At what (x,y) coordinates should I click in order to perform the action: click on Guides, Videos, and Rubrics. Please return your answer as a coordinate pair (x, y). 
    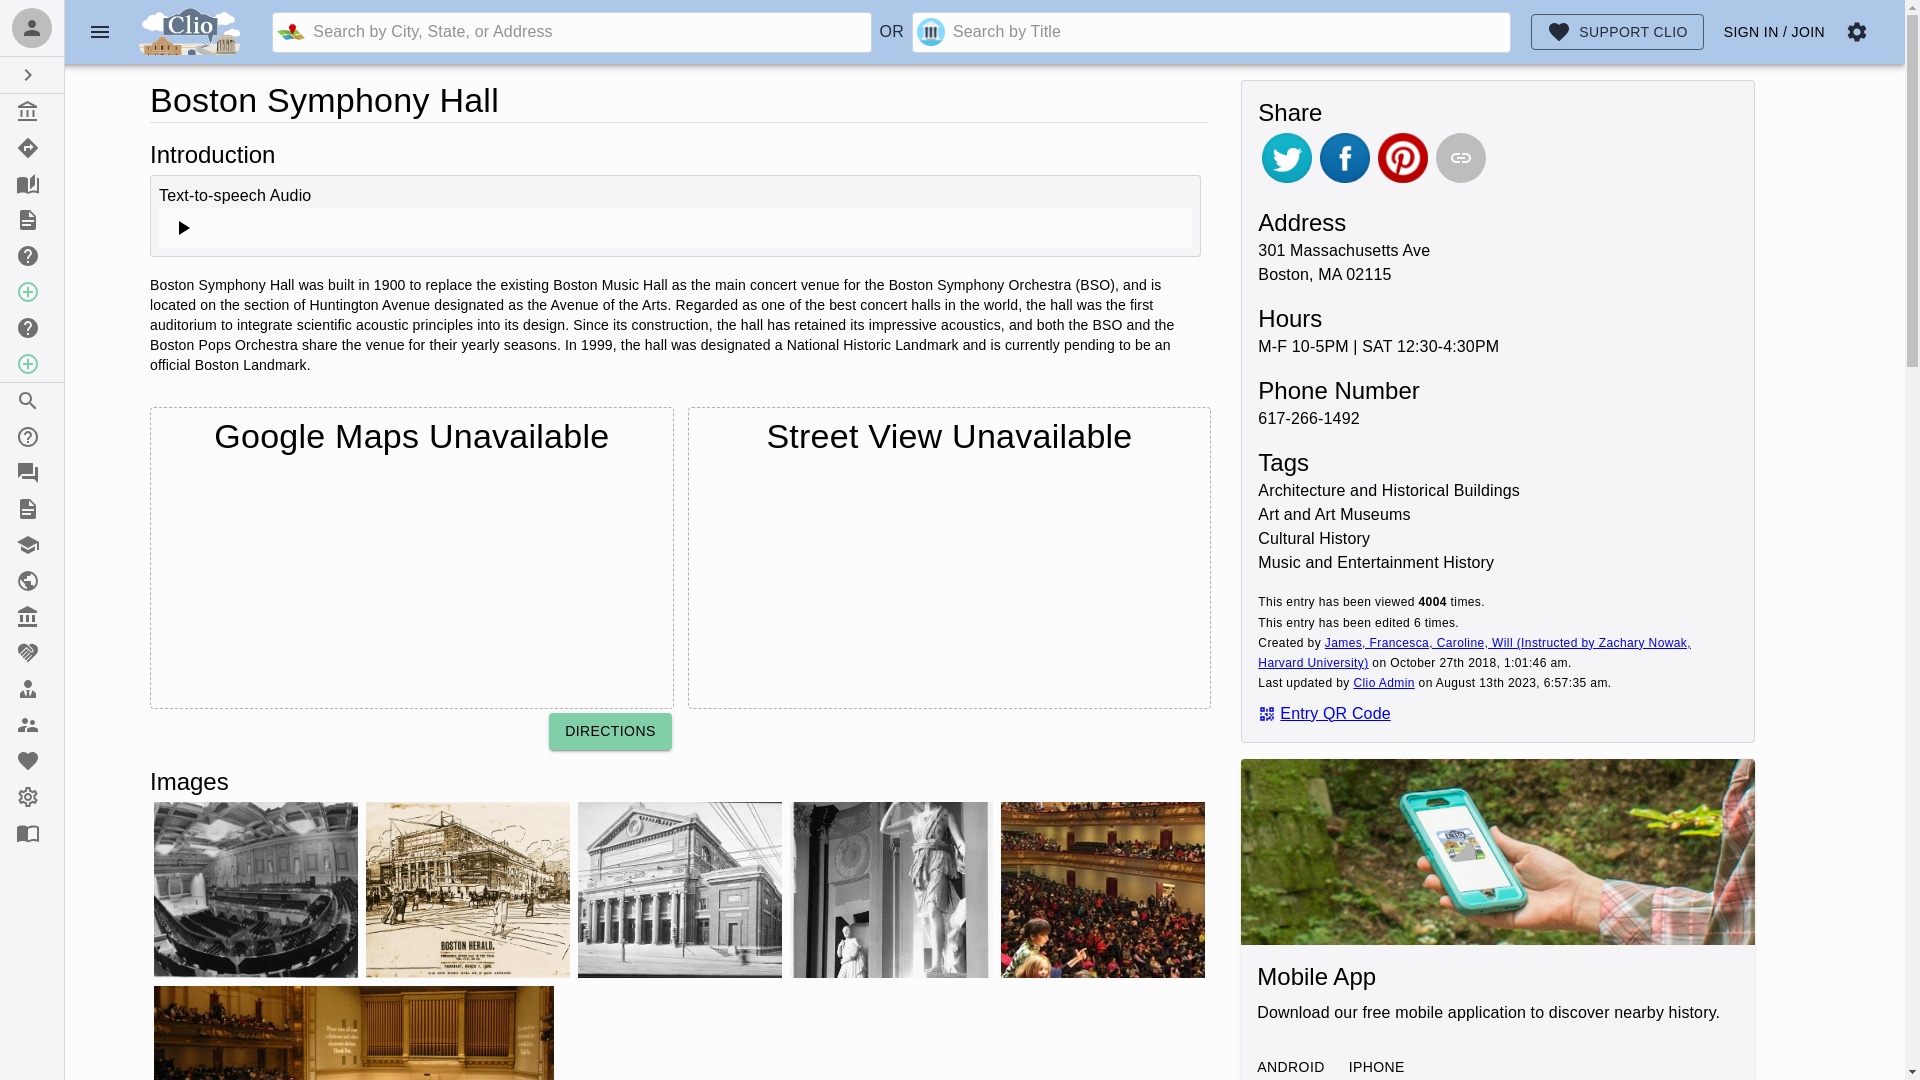
    Looking at the image, I should click on (32, 509).